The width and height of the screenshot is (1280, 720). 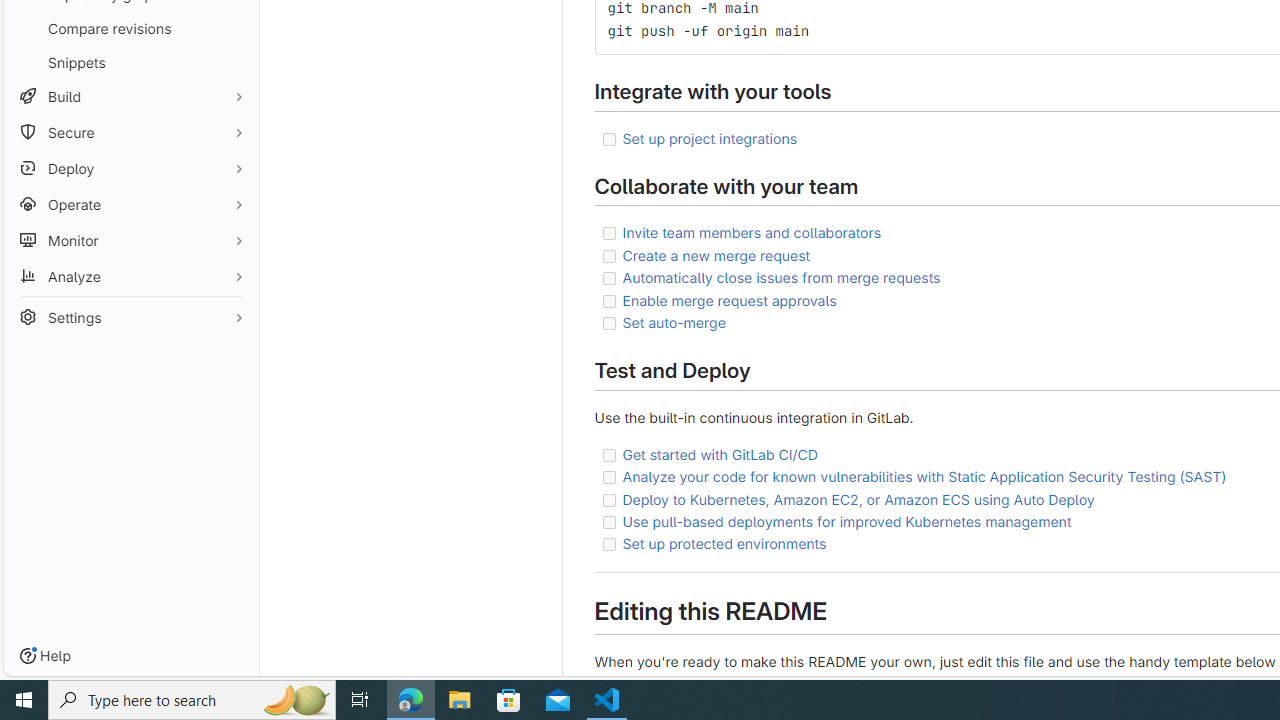 I want to click on Pin Snippets, so click(x=234, y=62).